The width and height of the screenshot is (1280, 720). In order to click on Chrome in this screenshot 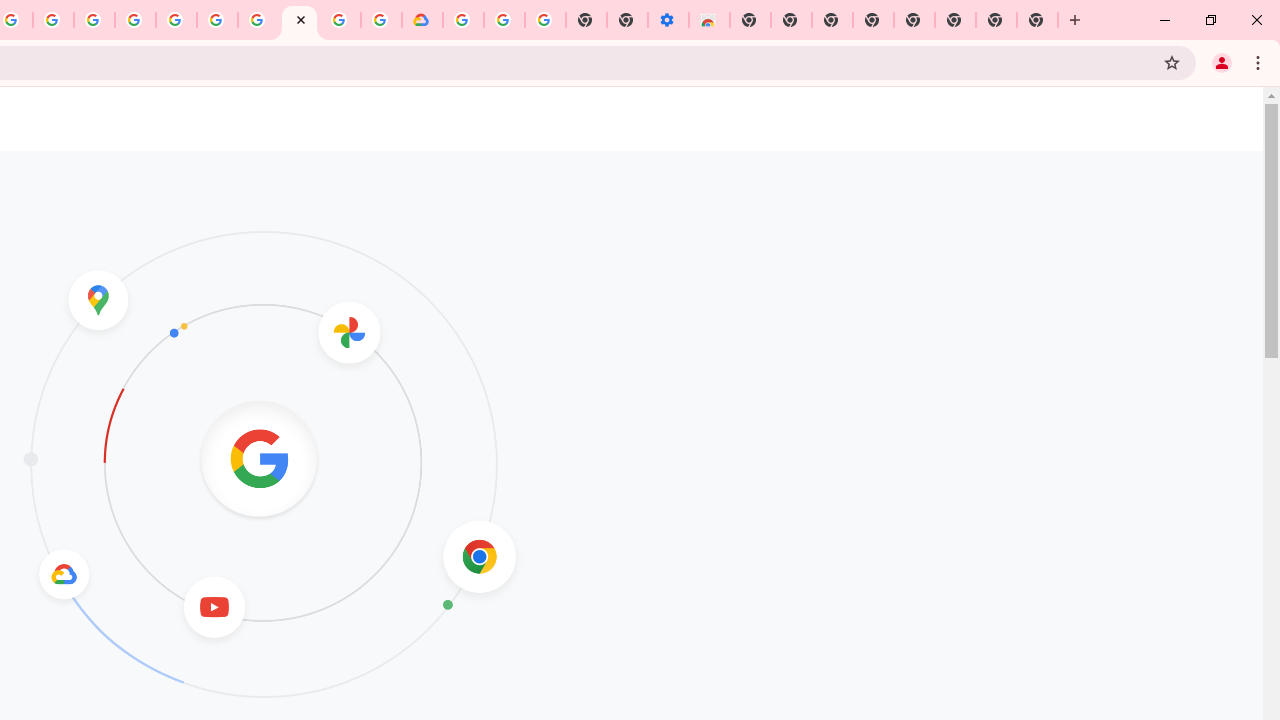, I will do `click(1260, 62)`.